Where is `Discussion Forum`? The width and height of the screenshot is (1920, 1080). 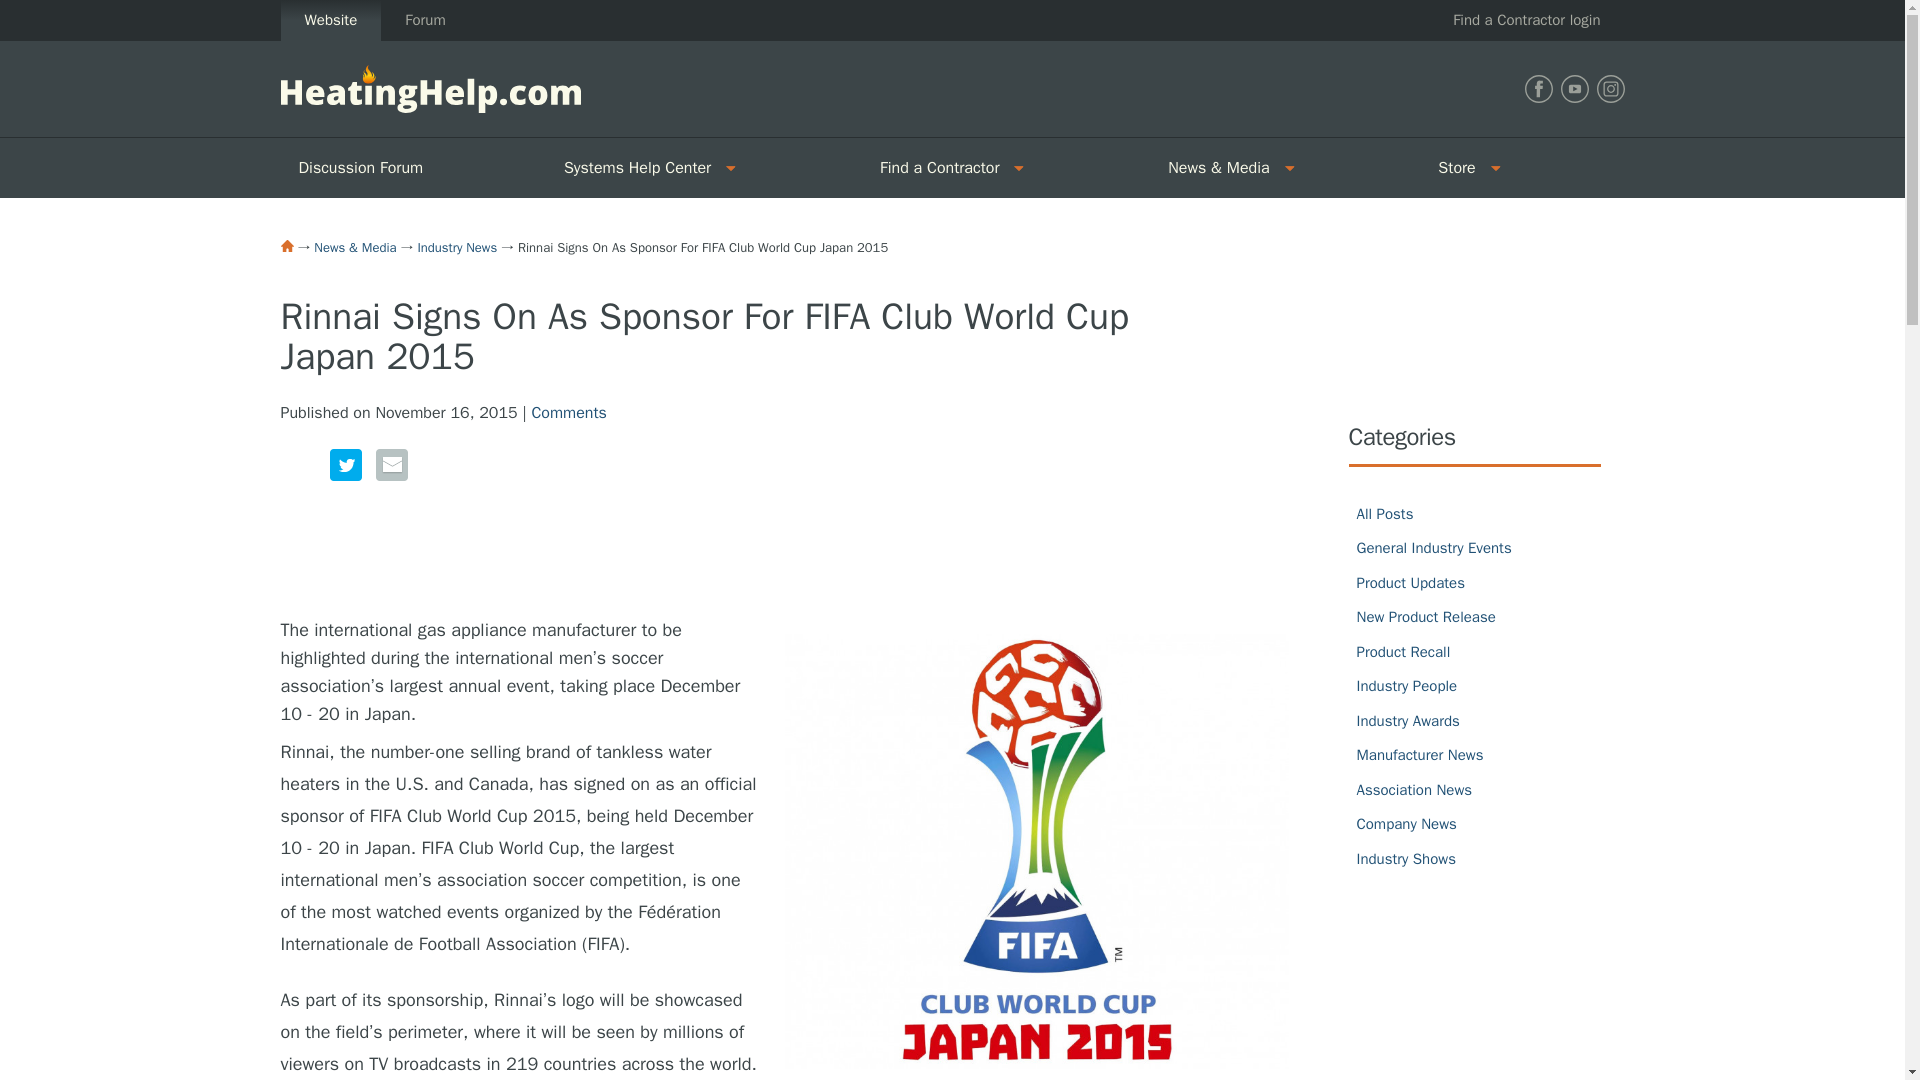 Discussion Forum is located at coordinates (412, 168).